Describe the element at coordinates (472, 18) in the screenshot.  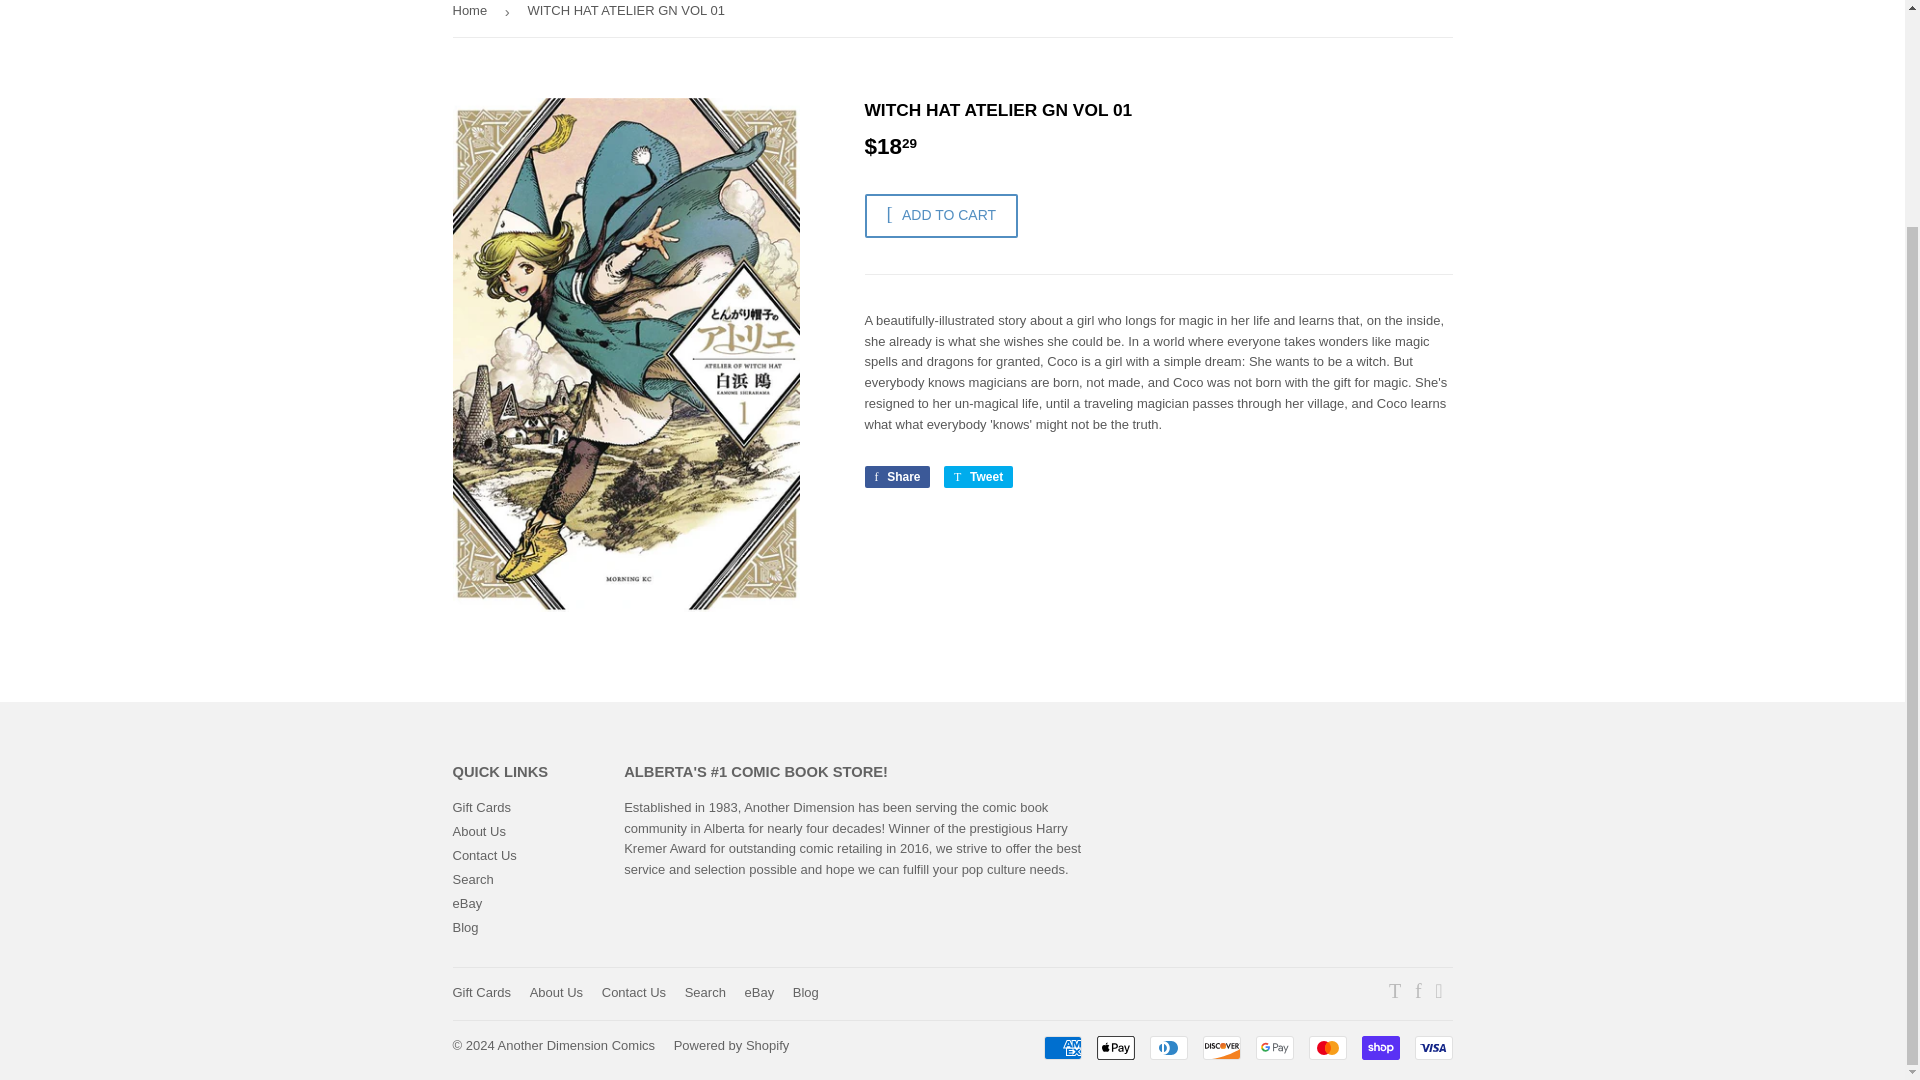
I see `Back to the frontpage` at that location.